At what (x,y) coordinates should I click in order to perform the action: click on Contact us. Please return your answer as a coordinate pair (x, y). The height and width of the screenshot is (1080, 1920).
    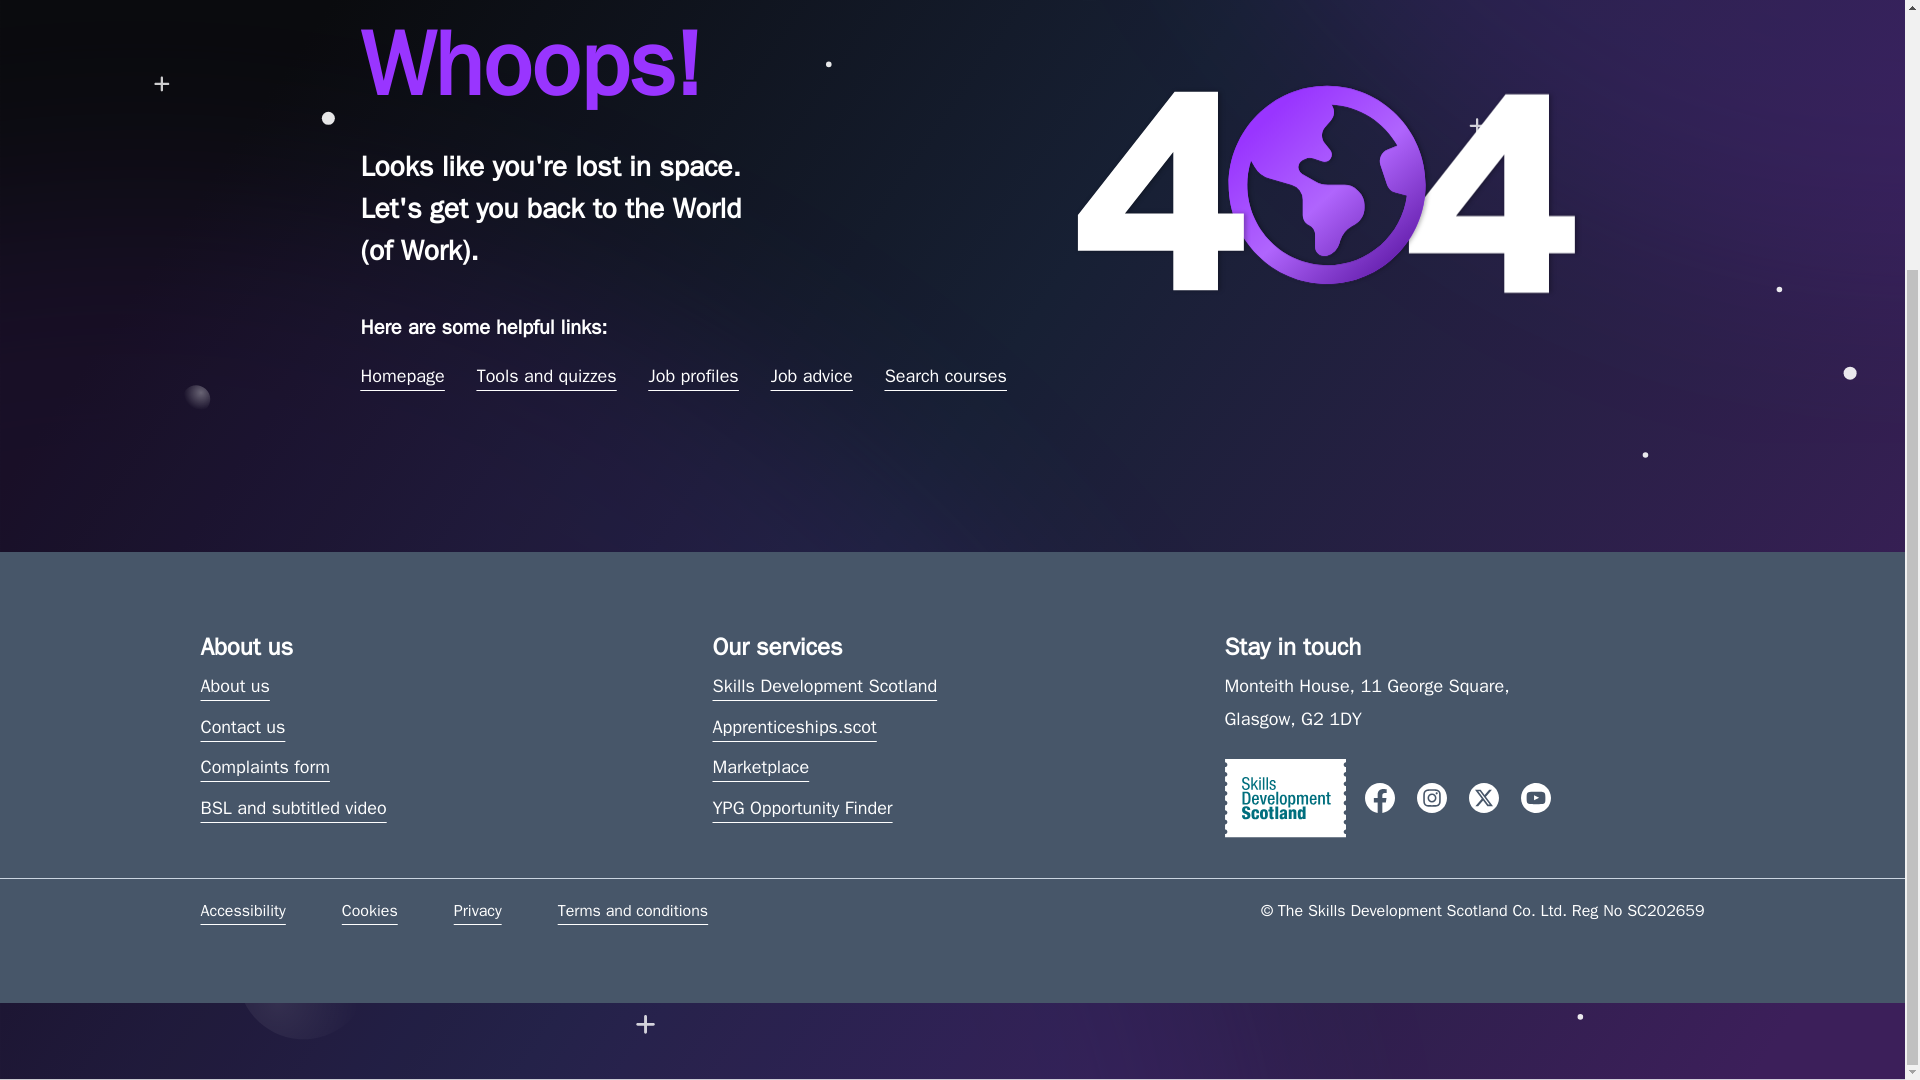
    Looking at the image, I should click on (242, 726).